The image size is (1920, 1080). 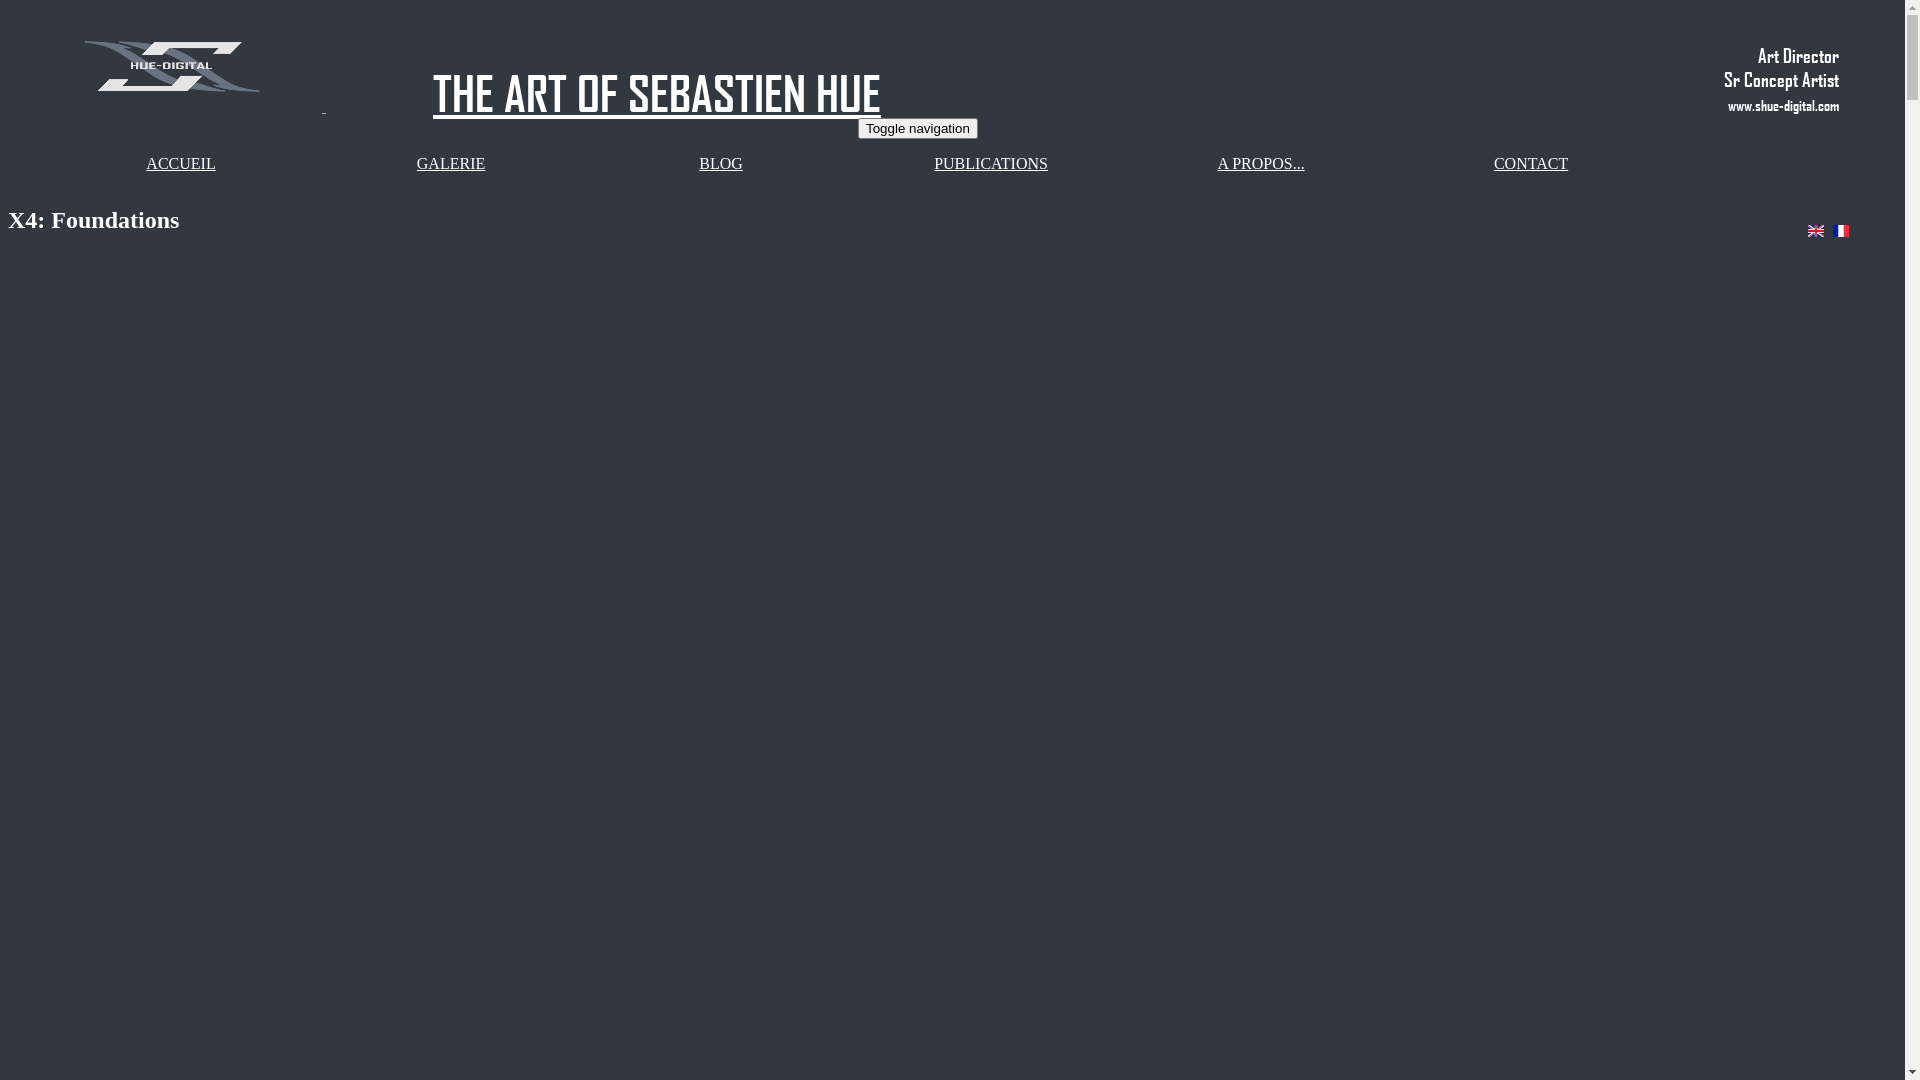 I want to click on GALERIE, so click(x=451, y=164).